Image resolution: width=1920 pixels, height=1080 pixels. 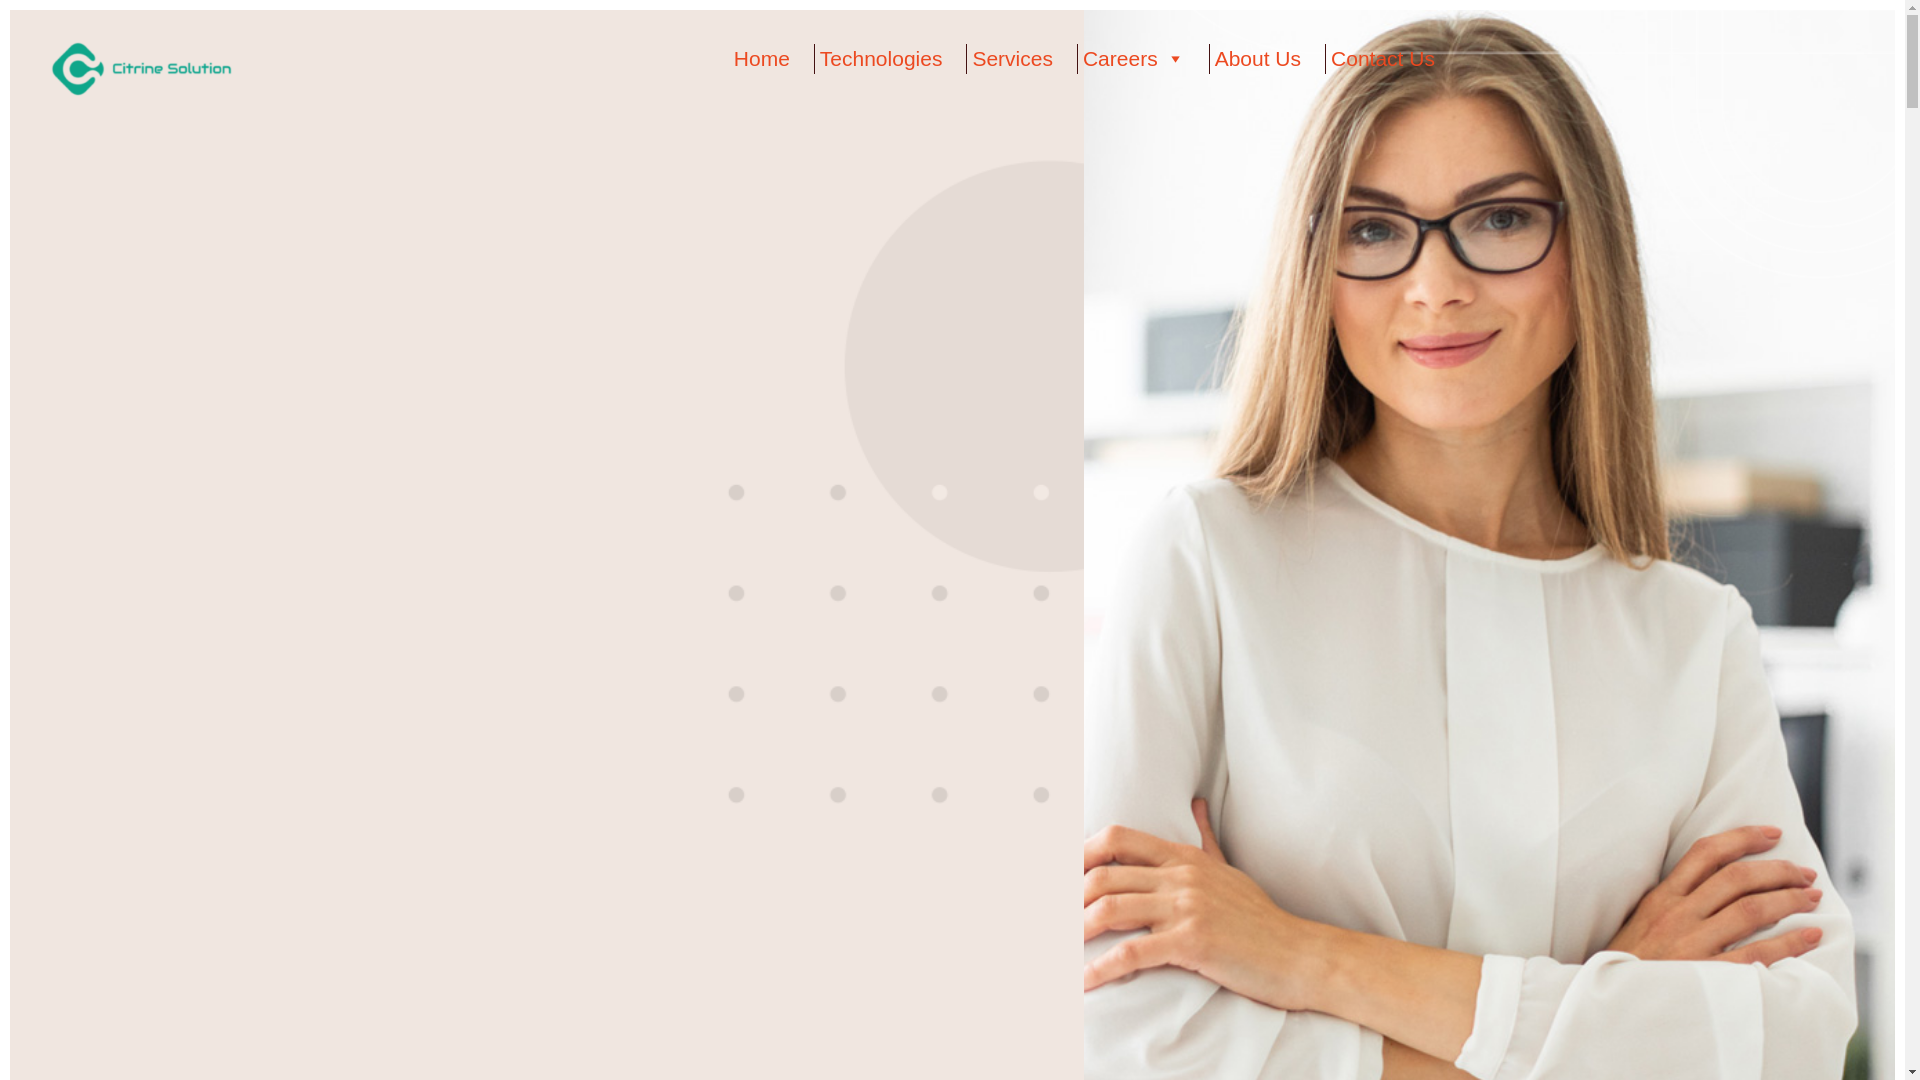 I want to click on Technologies, so click(x=881, y=59).